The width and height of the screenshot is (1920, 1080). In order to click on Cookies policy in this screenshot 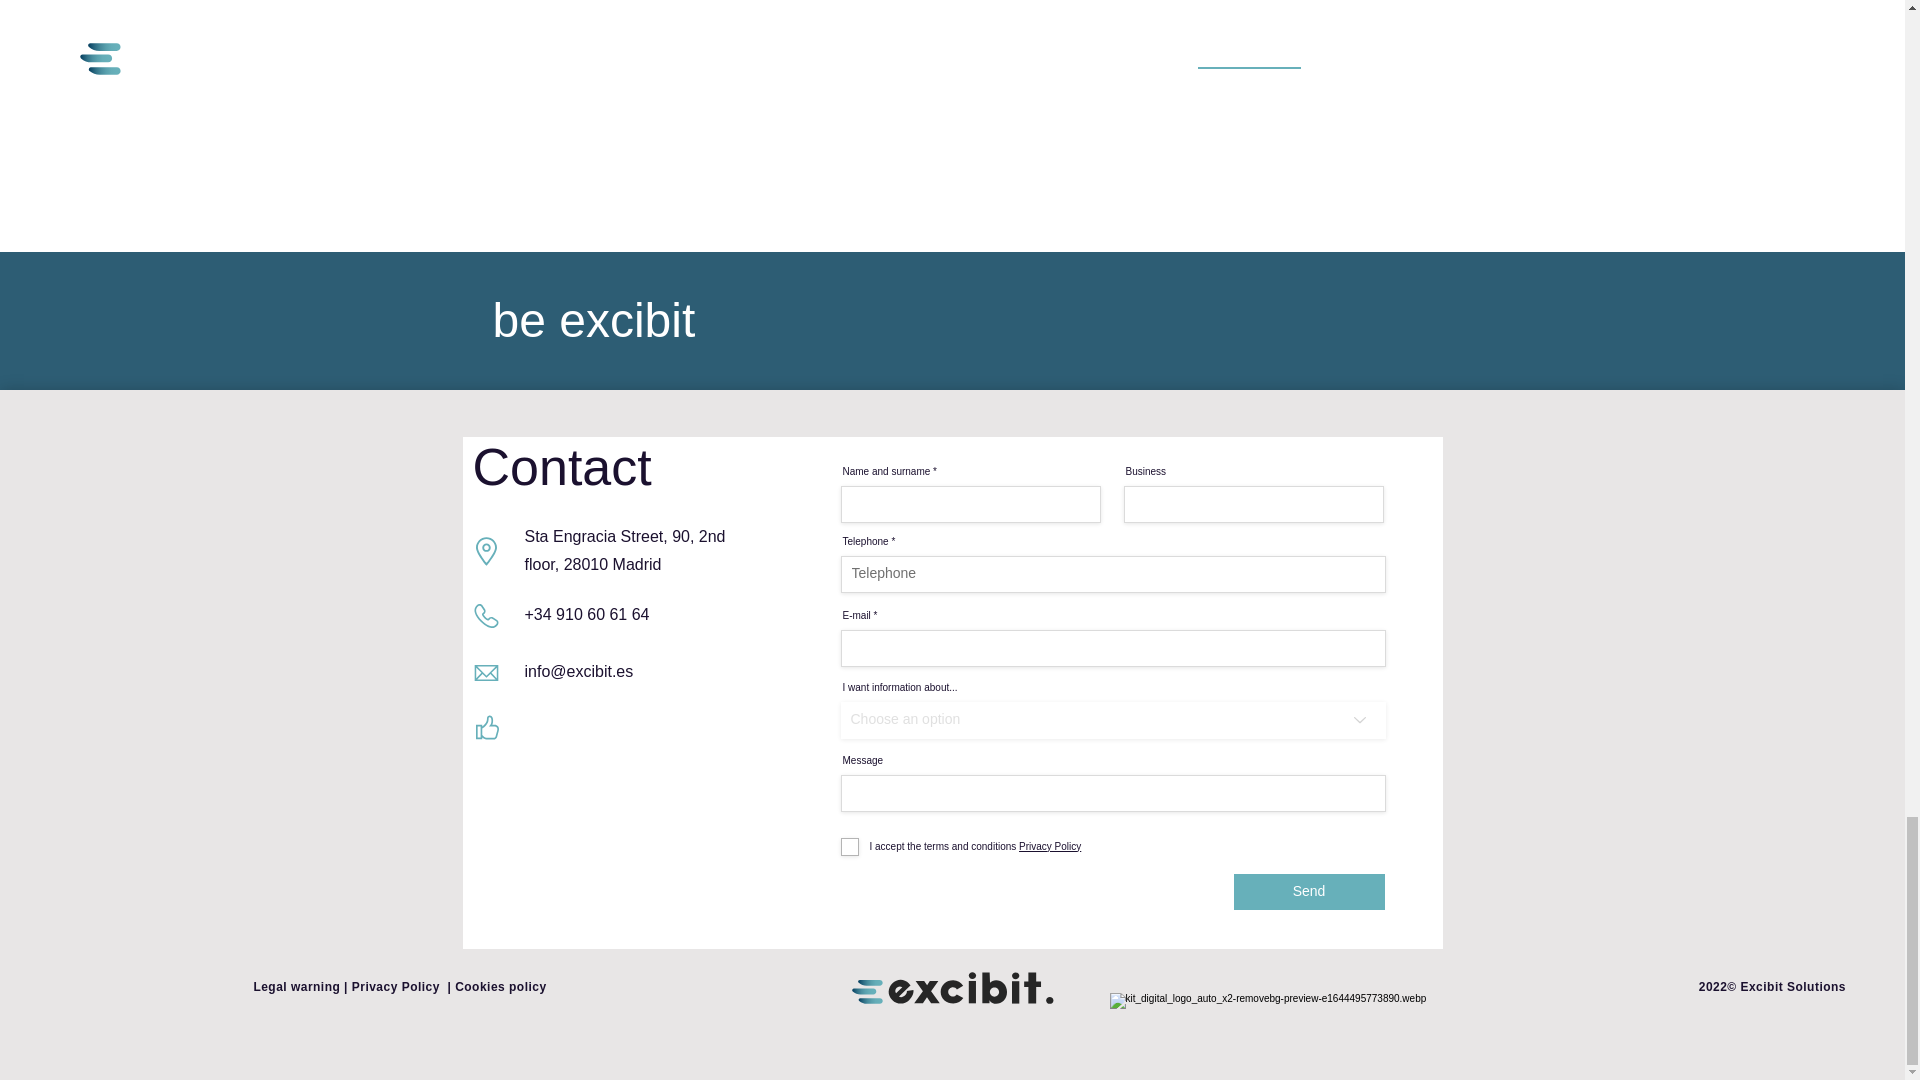, I will do `click(500, 986)`.